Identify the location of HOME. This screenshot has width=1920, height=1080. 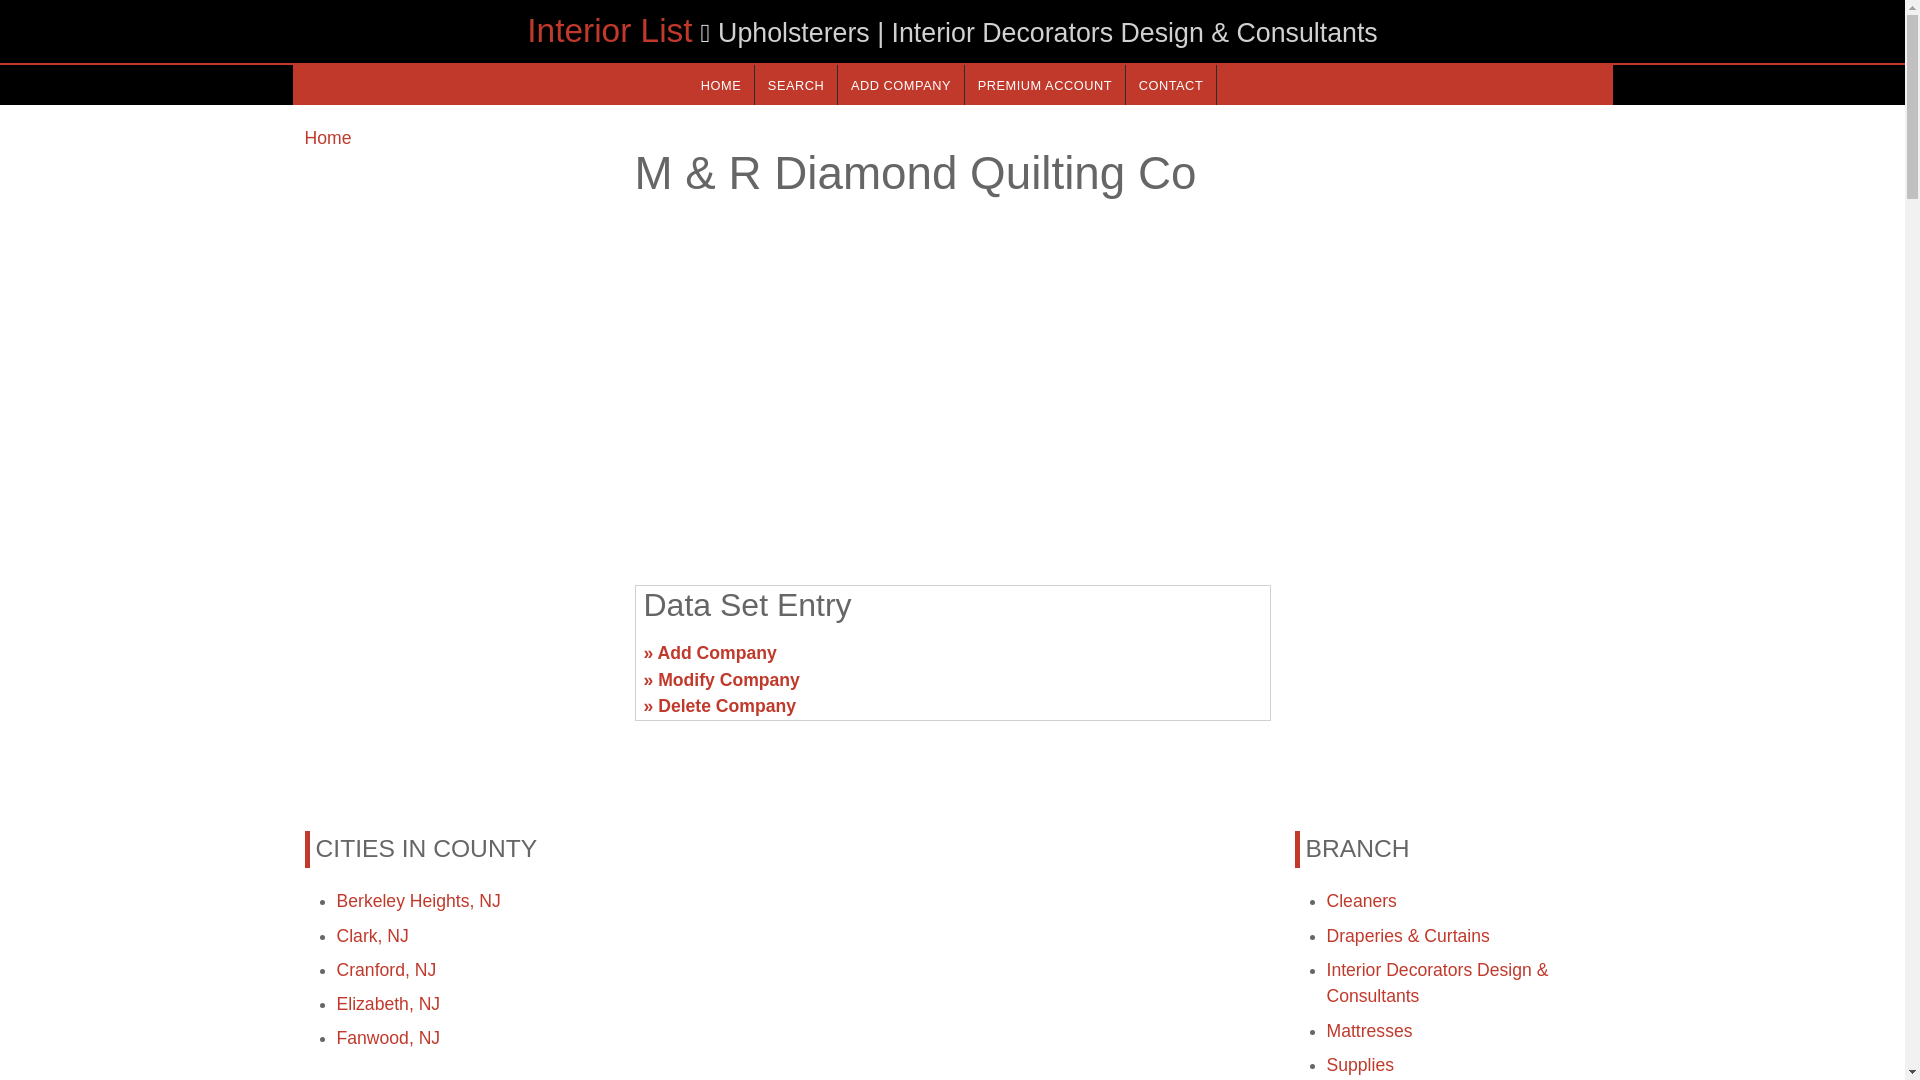
(720, 84).